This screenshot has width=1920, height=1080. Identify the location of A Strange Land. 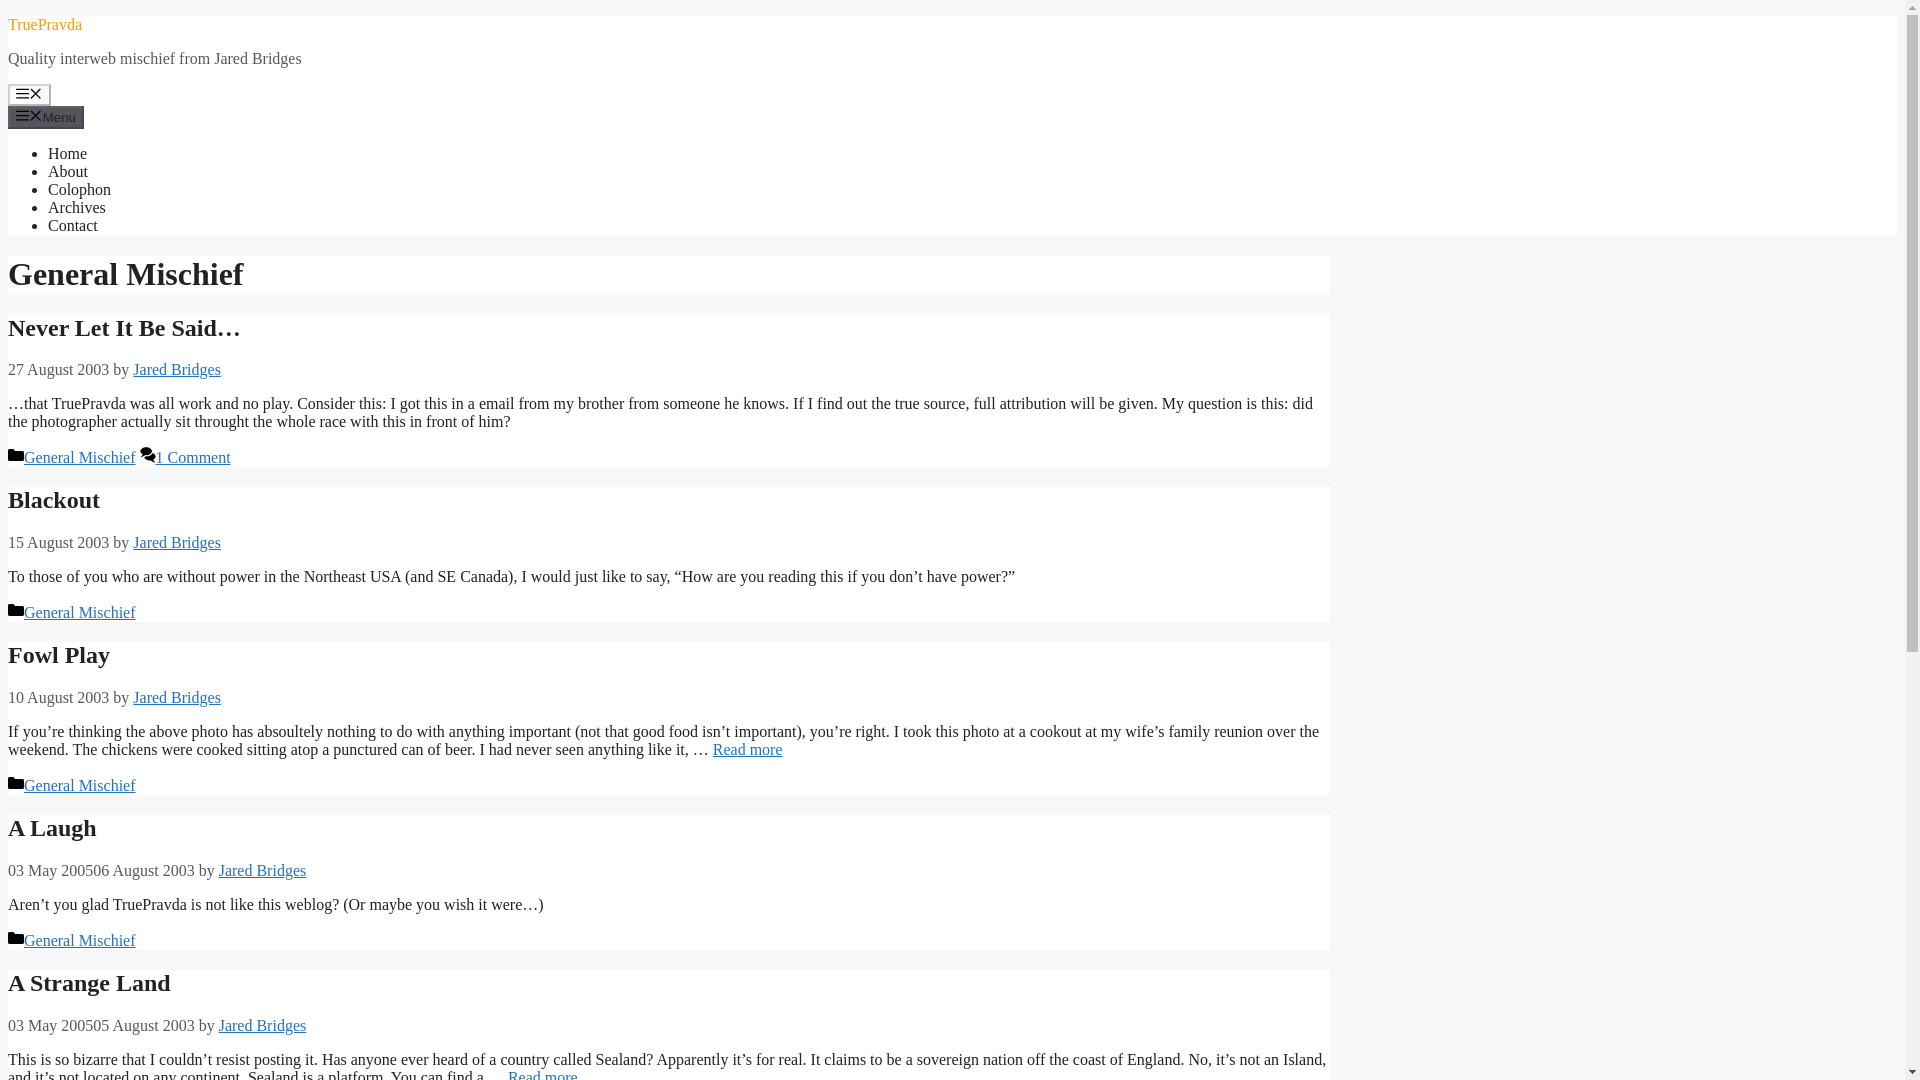
(88, 982).